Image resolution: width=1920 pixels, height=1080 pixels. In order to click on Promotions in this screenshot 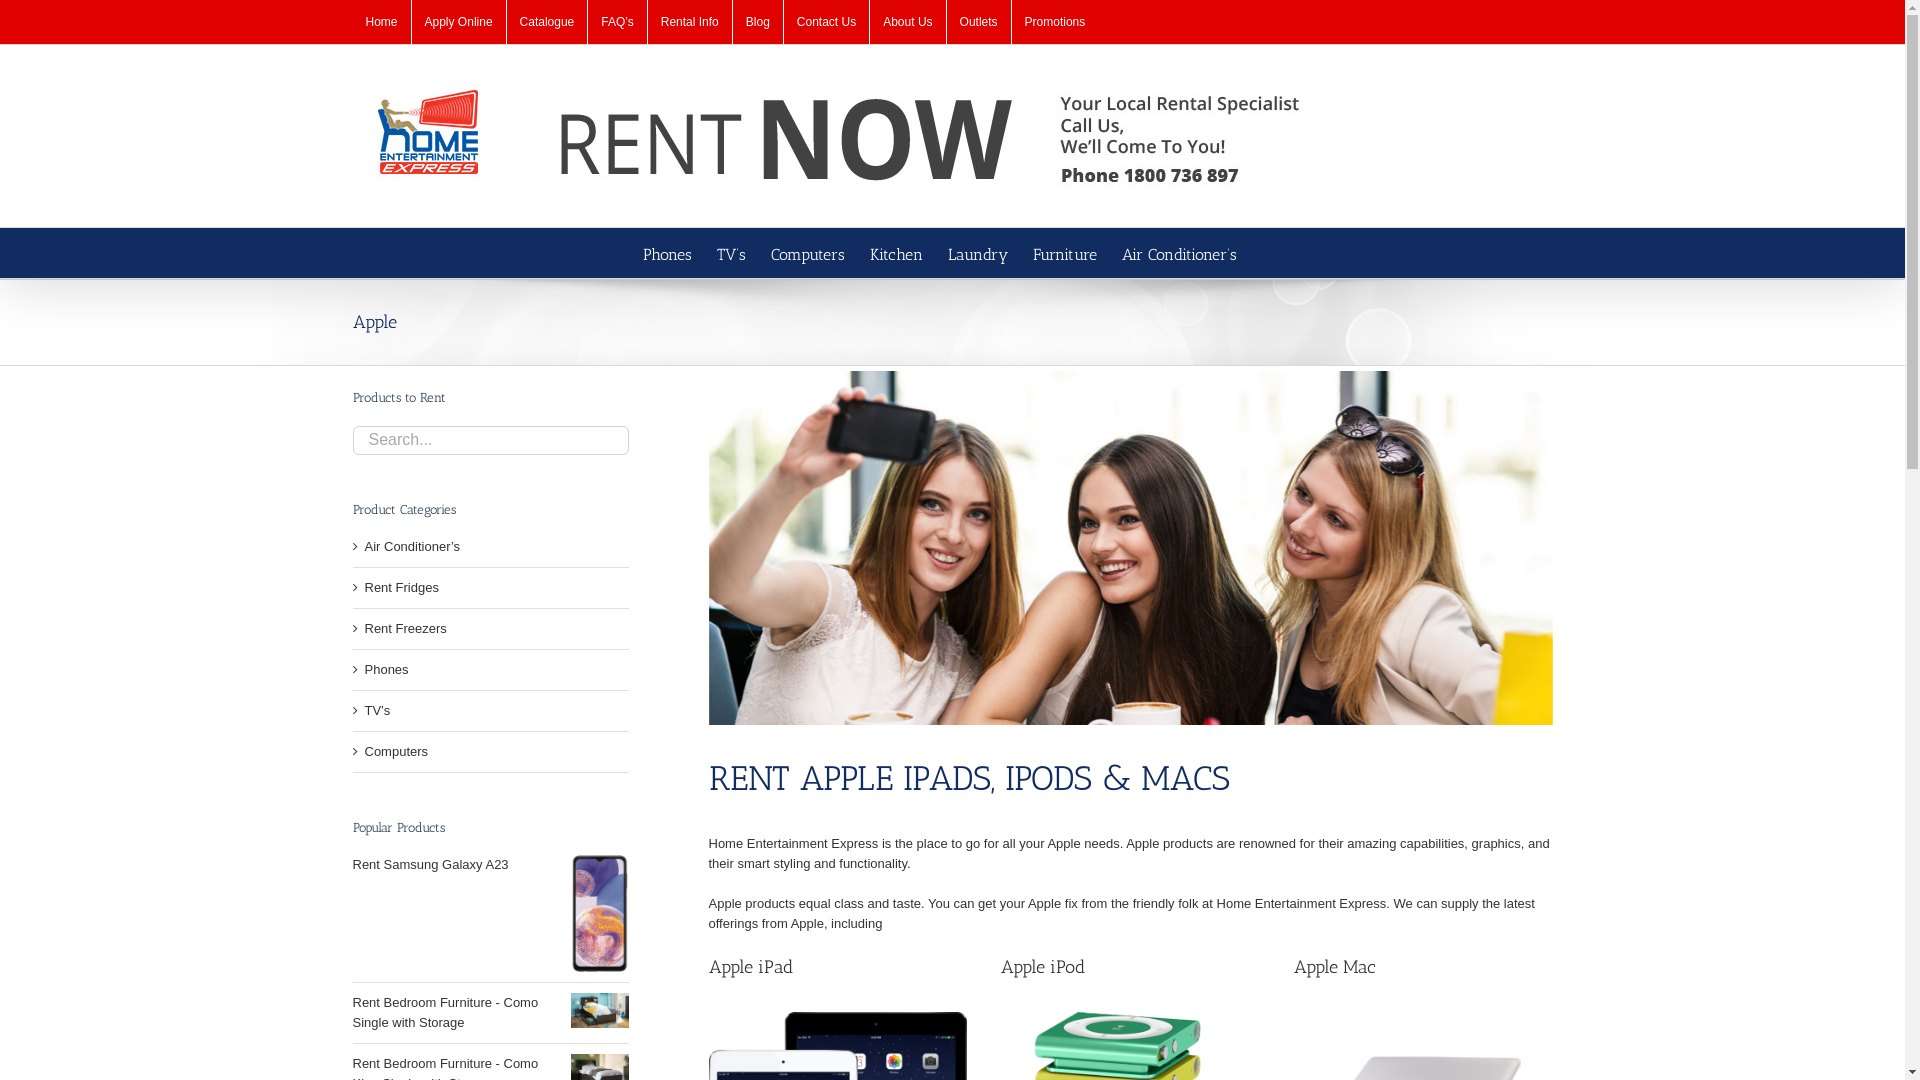, I will do `click(1056, 22)`.